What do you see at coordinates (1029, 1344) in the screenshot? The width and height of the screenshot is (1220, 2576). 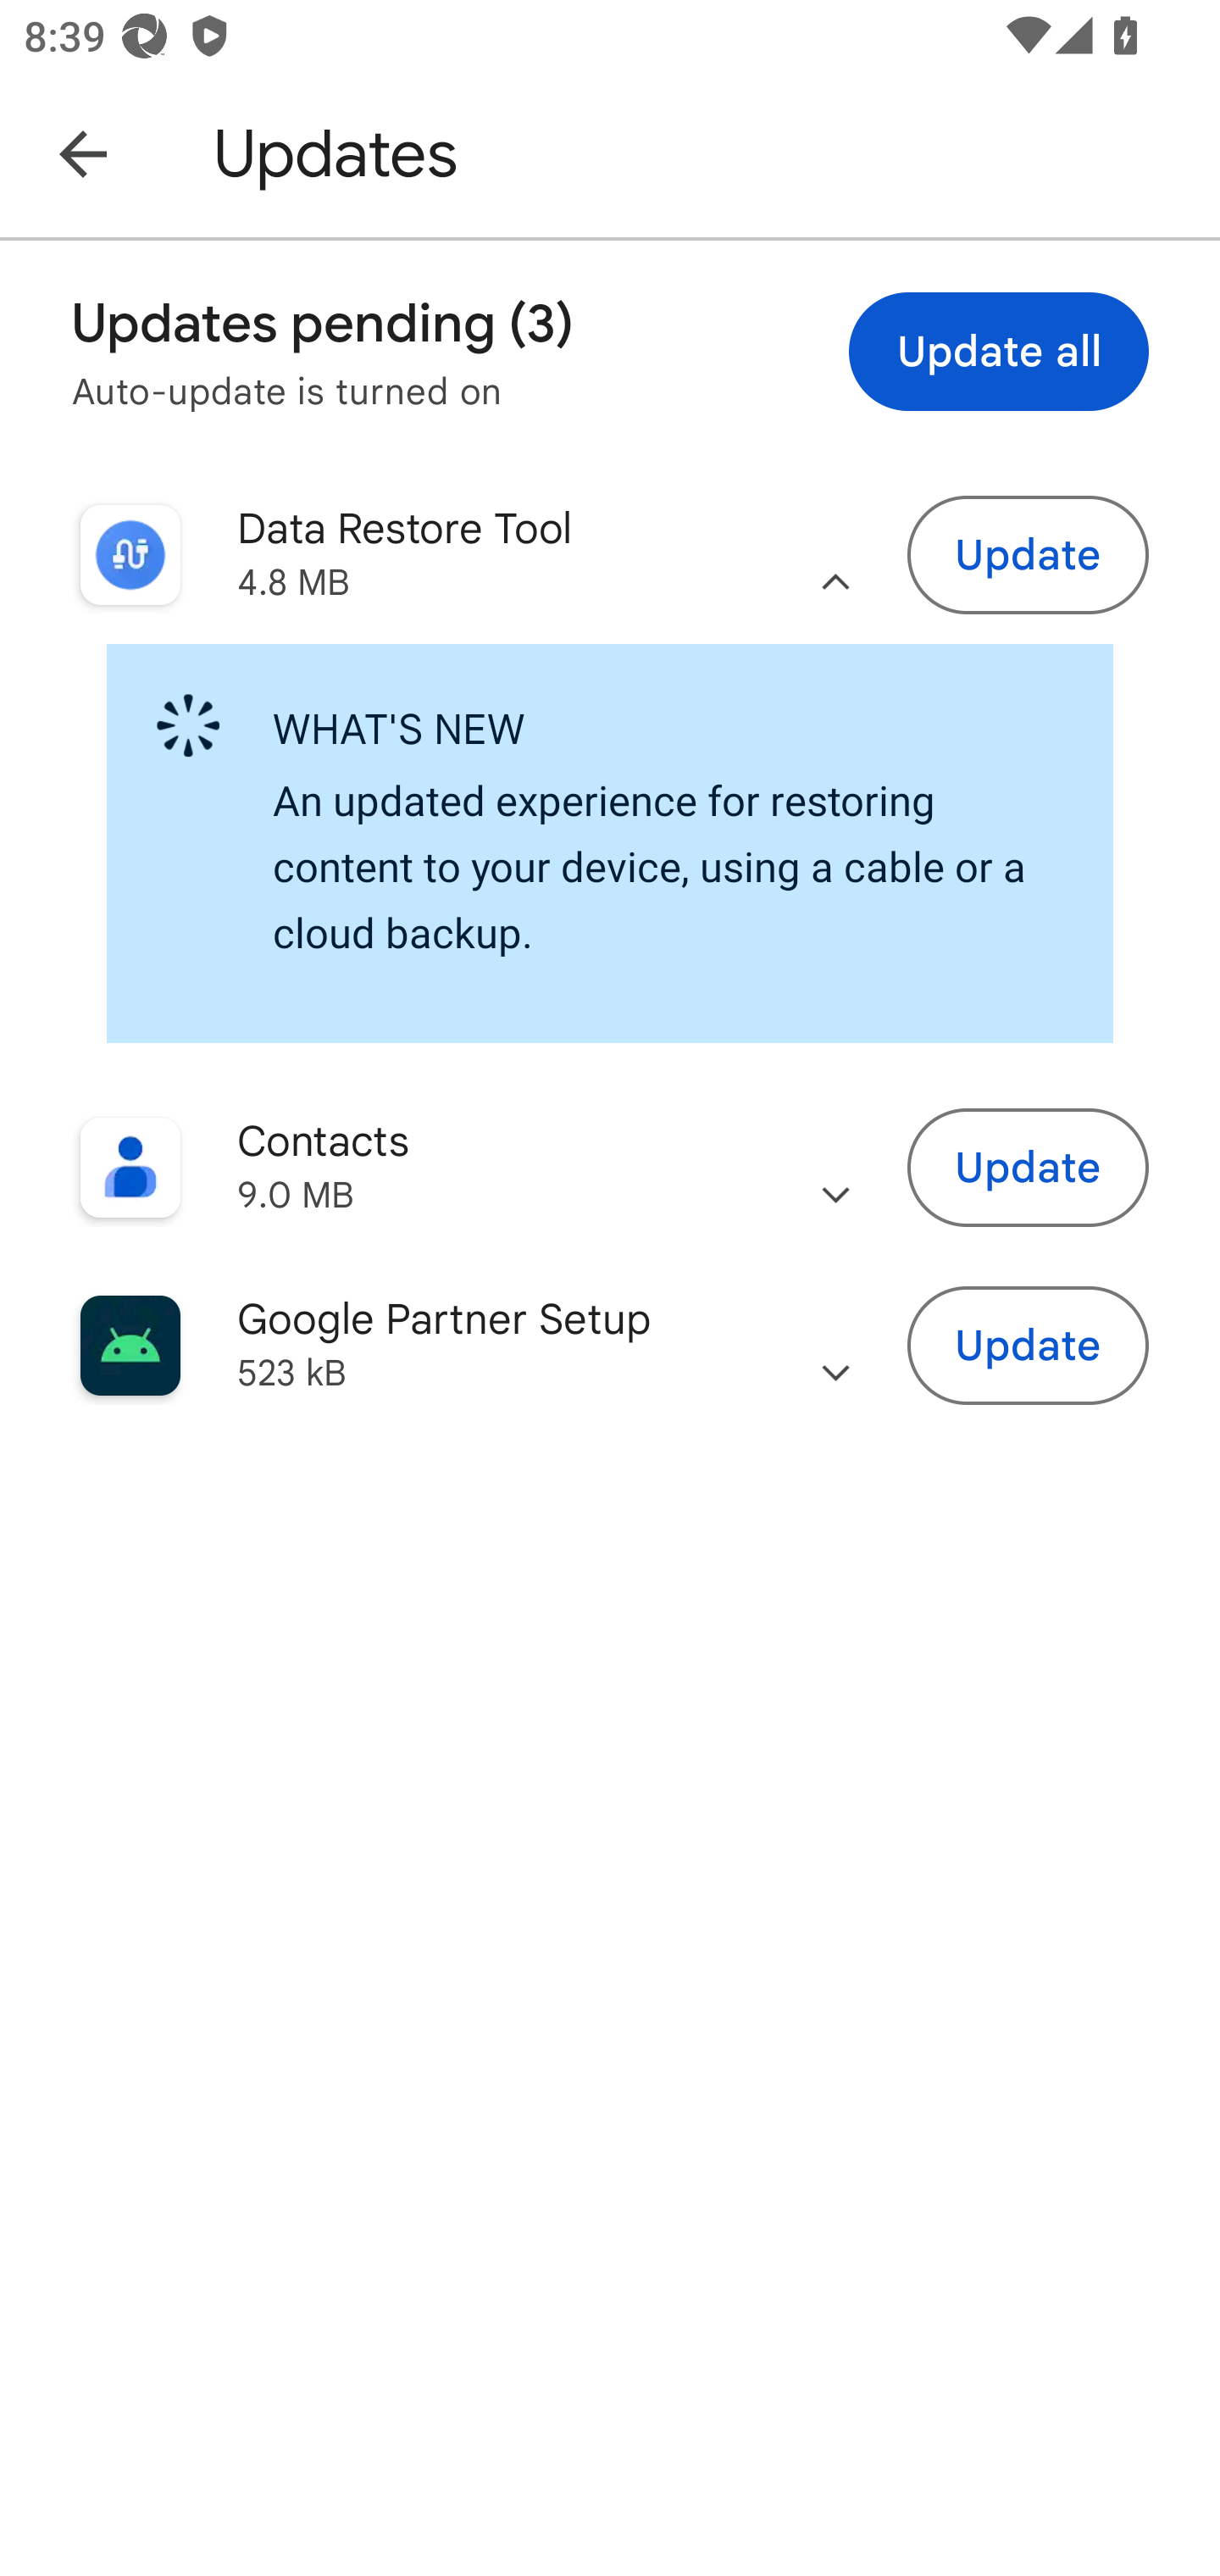 I see `Update` at bounding box center [1029, 1344].